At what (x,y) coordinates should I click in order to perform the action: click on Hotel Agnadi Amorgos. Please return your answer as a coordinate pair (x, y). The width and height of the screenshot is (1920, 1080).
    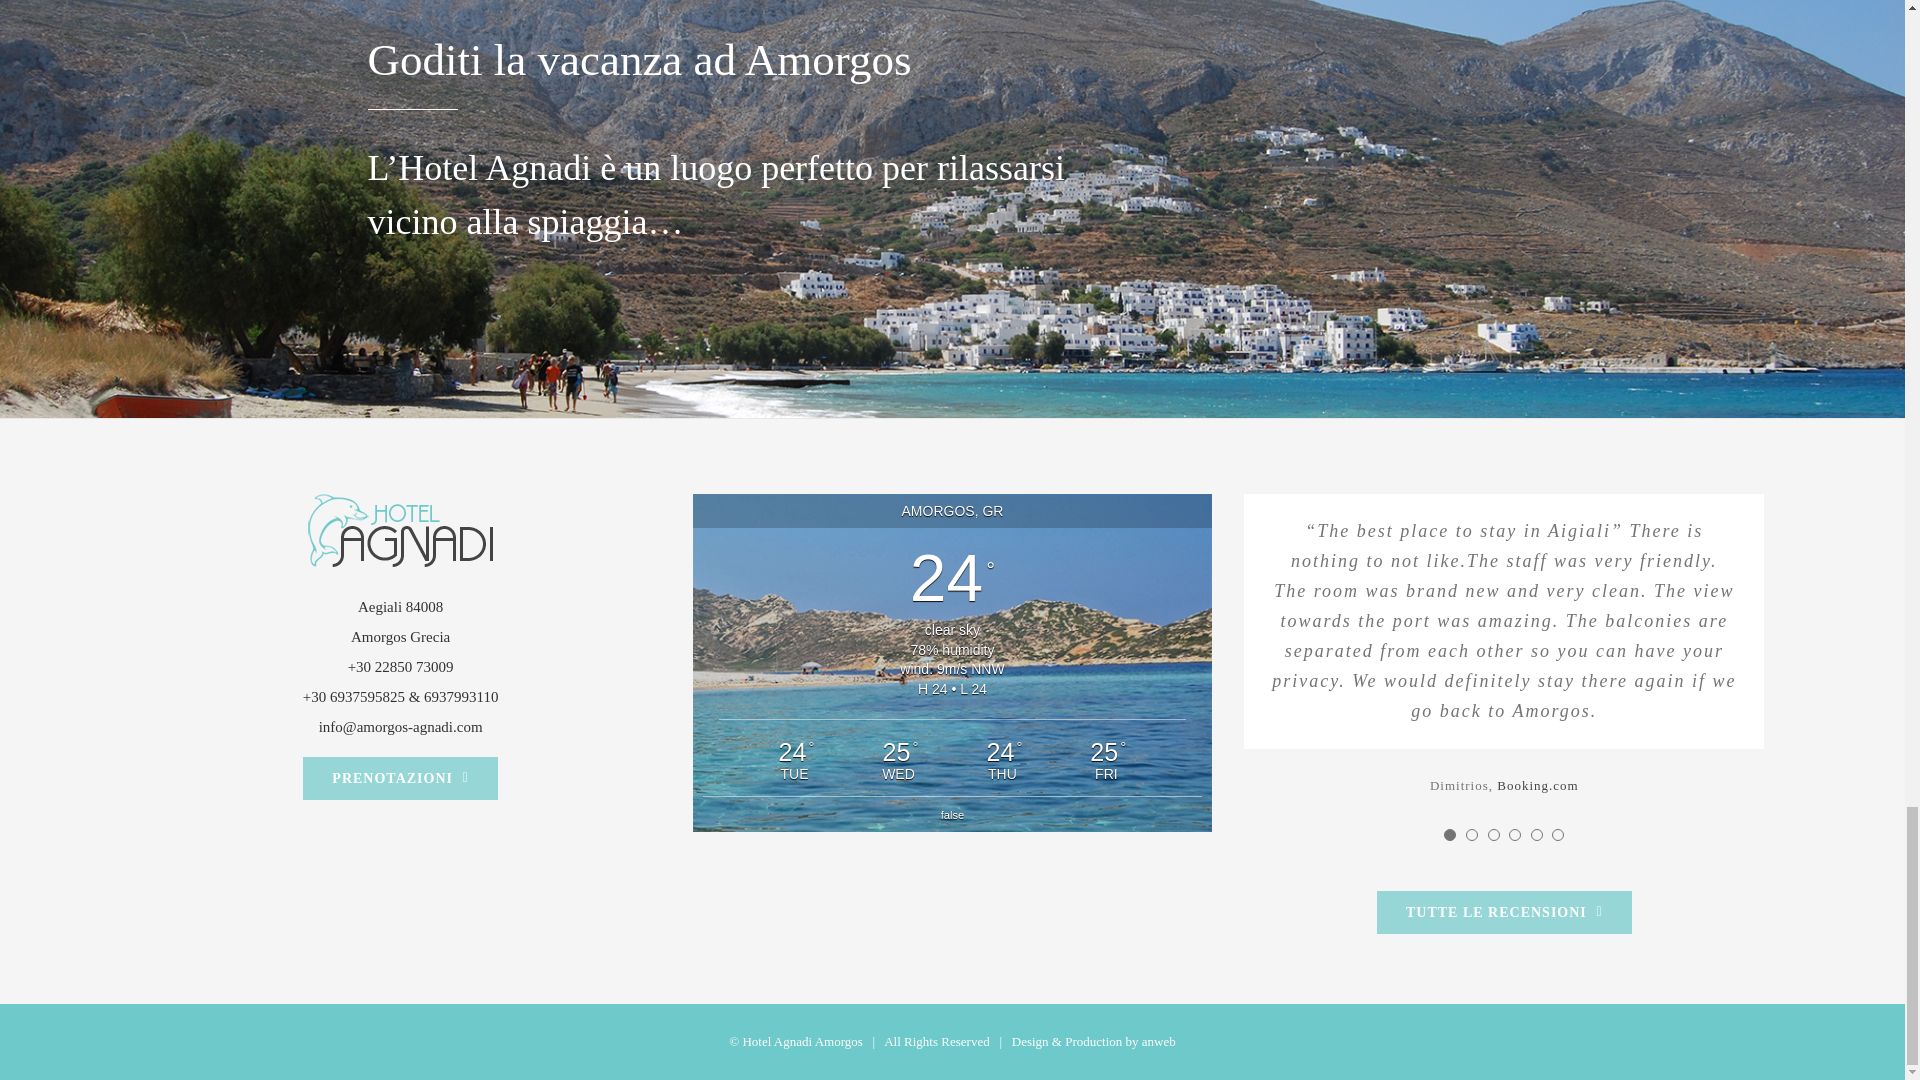
    Looking at the image, I should click on (802, 1040).